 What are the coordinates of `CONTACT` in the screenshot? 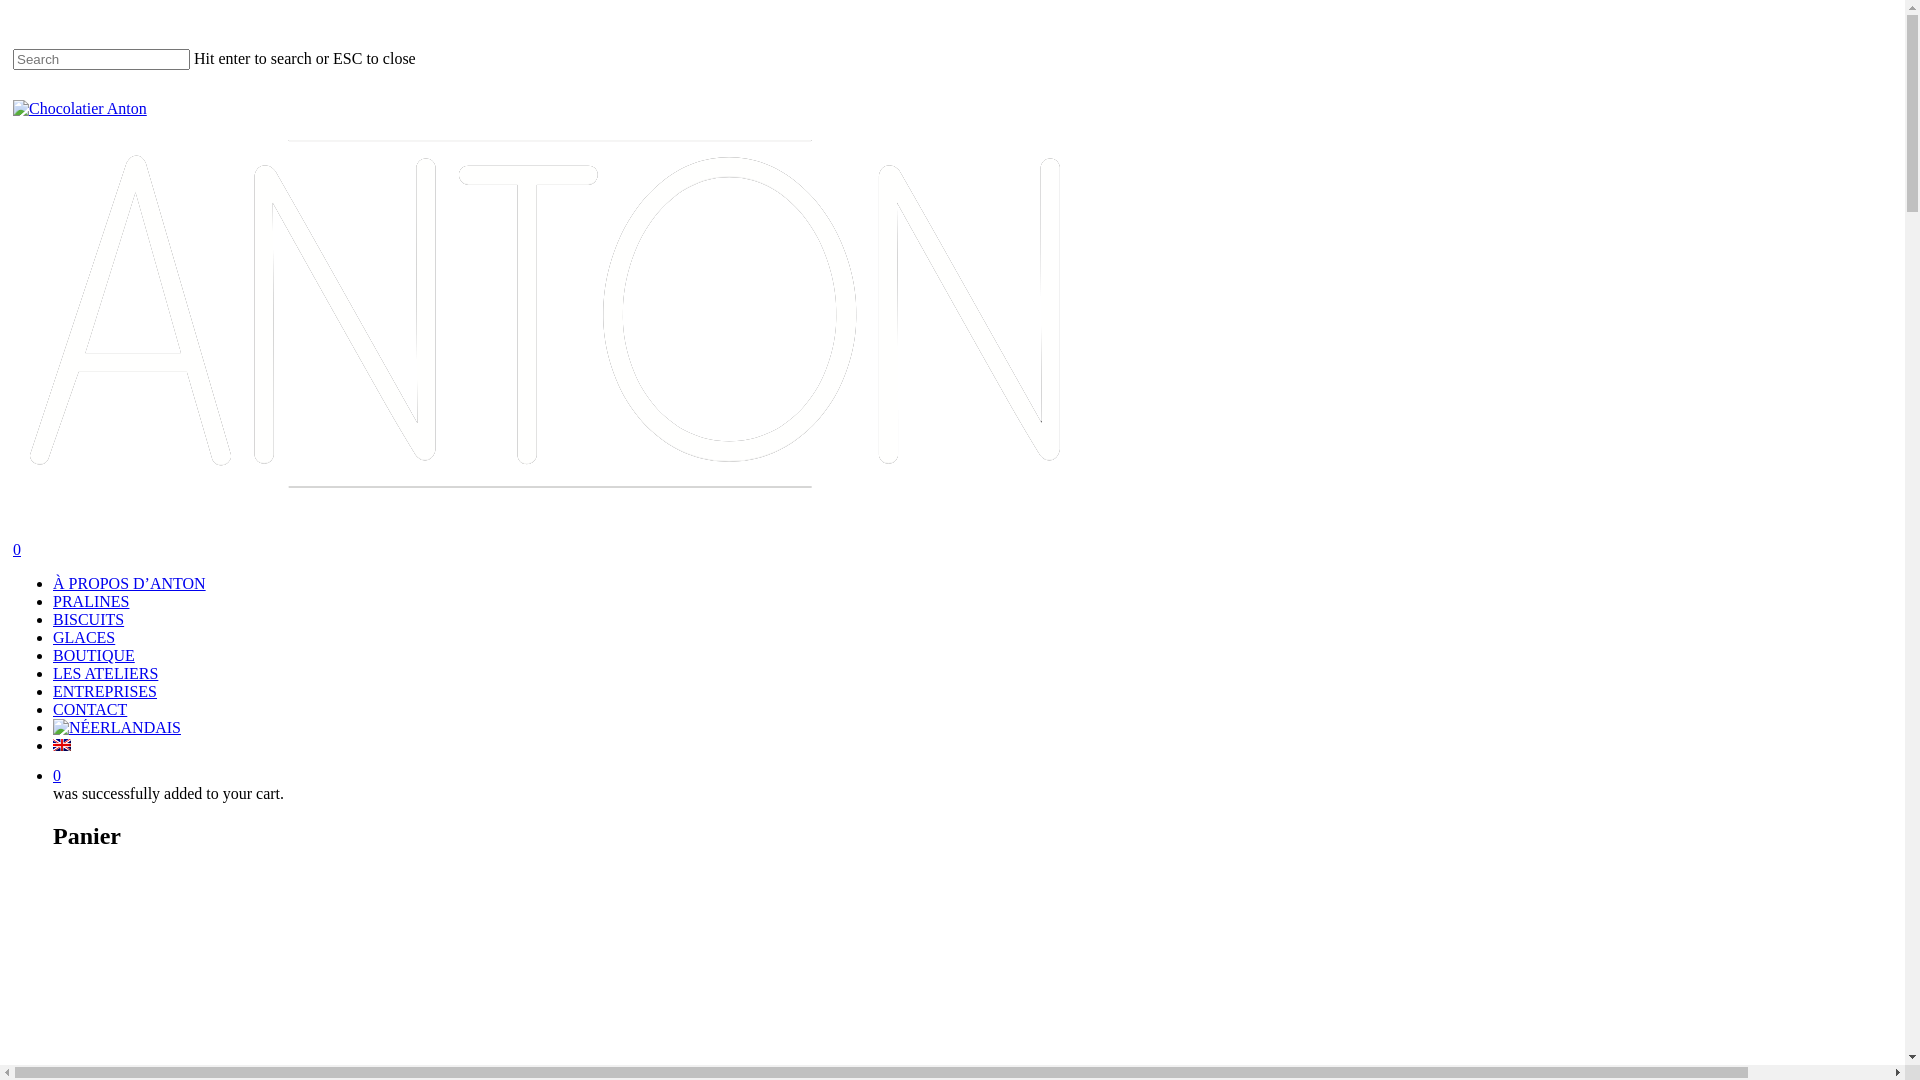 It's located at (90, 710).